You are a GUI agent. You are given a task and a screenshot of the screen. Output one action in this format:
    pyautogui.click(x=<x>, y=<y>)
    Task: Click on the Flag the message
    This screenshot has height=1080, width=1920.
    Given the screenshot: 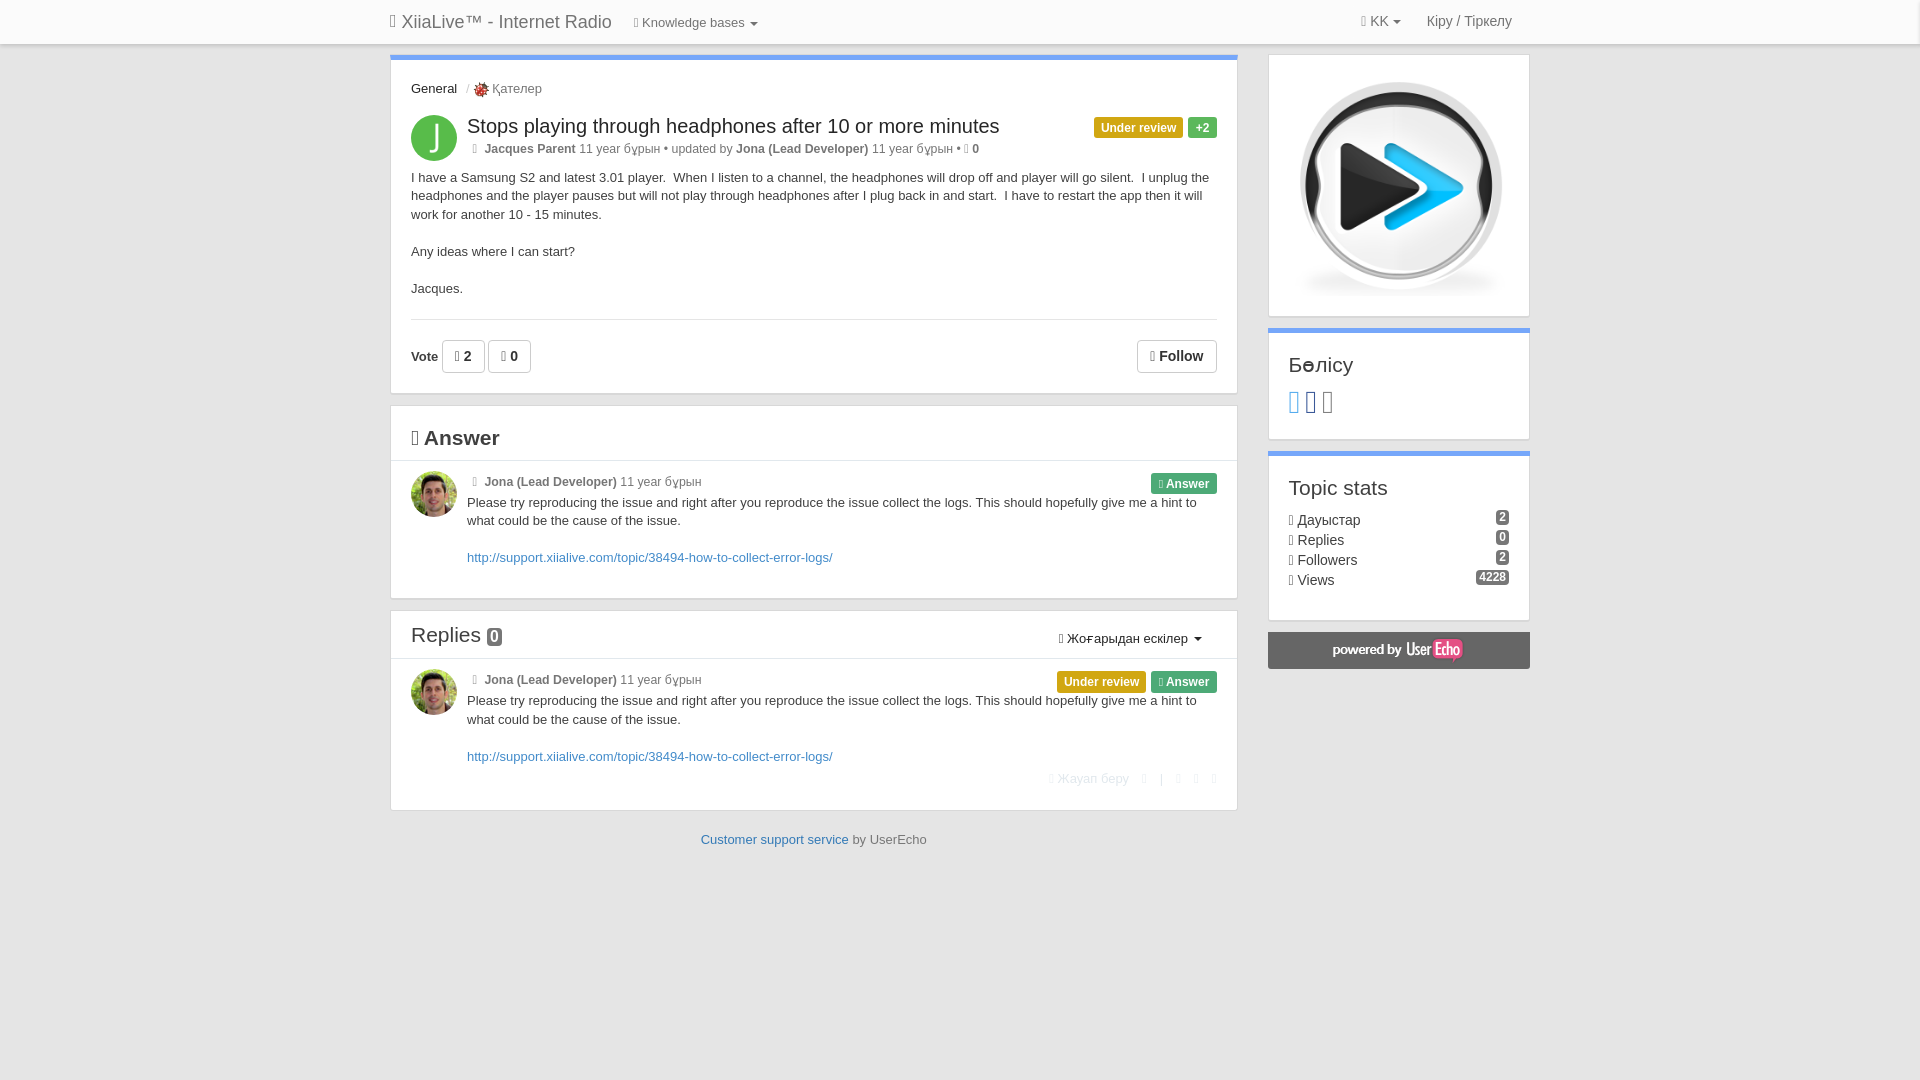 What is the action you would take?
    pyautogui.click(x=1144, y=778)
    